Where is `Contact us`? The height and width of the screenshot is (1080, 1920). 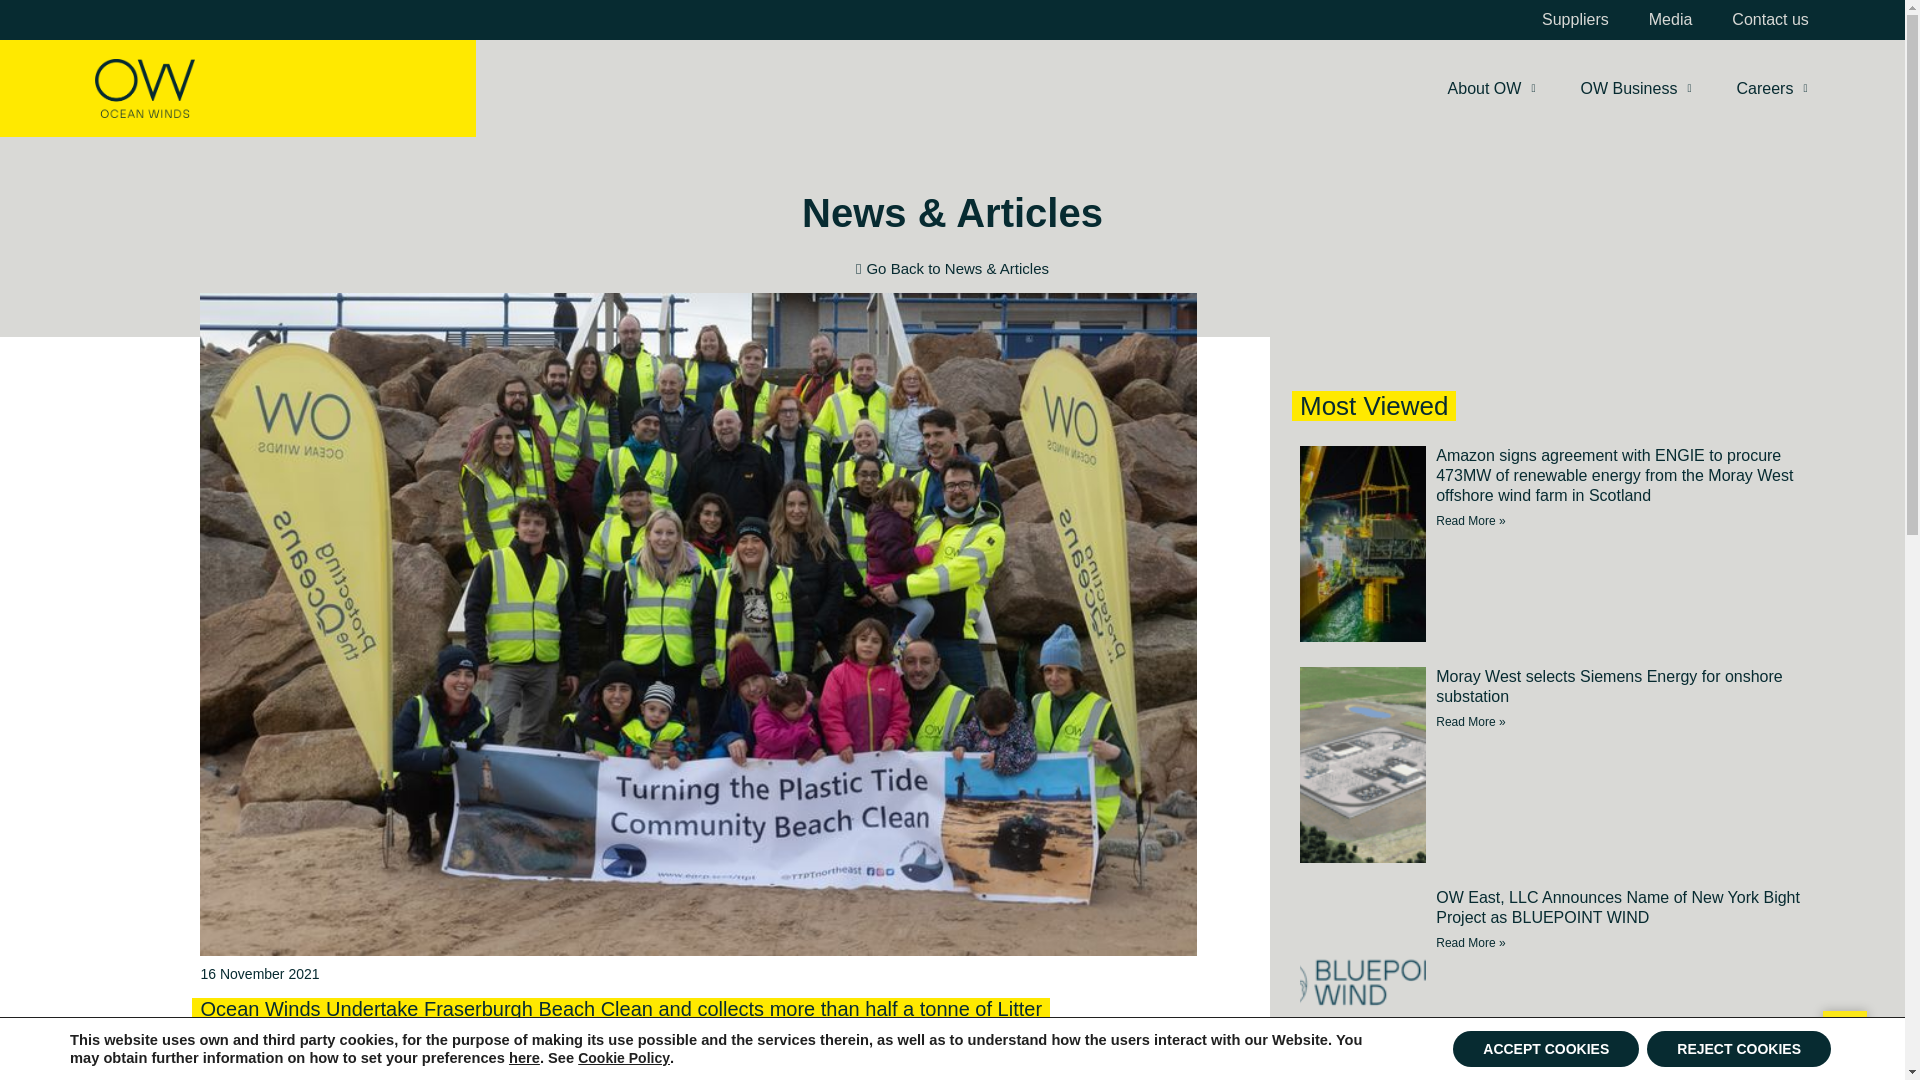
Contact us is located at coordinates (1770, 20).